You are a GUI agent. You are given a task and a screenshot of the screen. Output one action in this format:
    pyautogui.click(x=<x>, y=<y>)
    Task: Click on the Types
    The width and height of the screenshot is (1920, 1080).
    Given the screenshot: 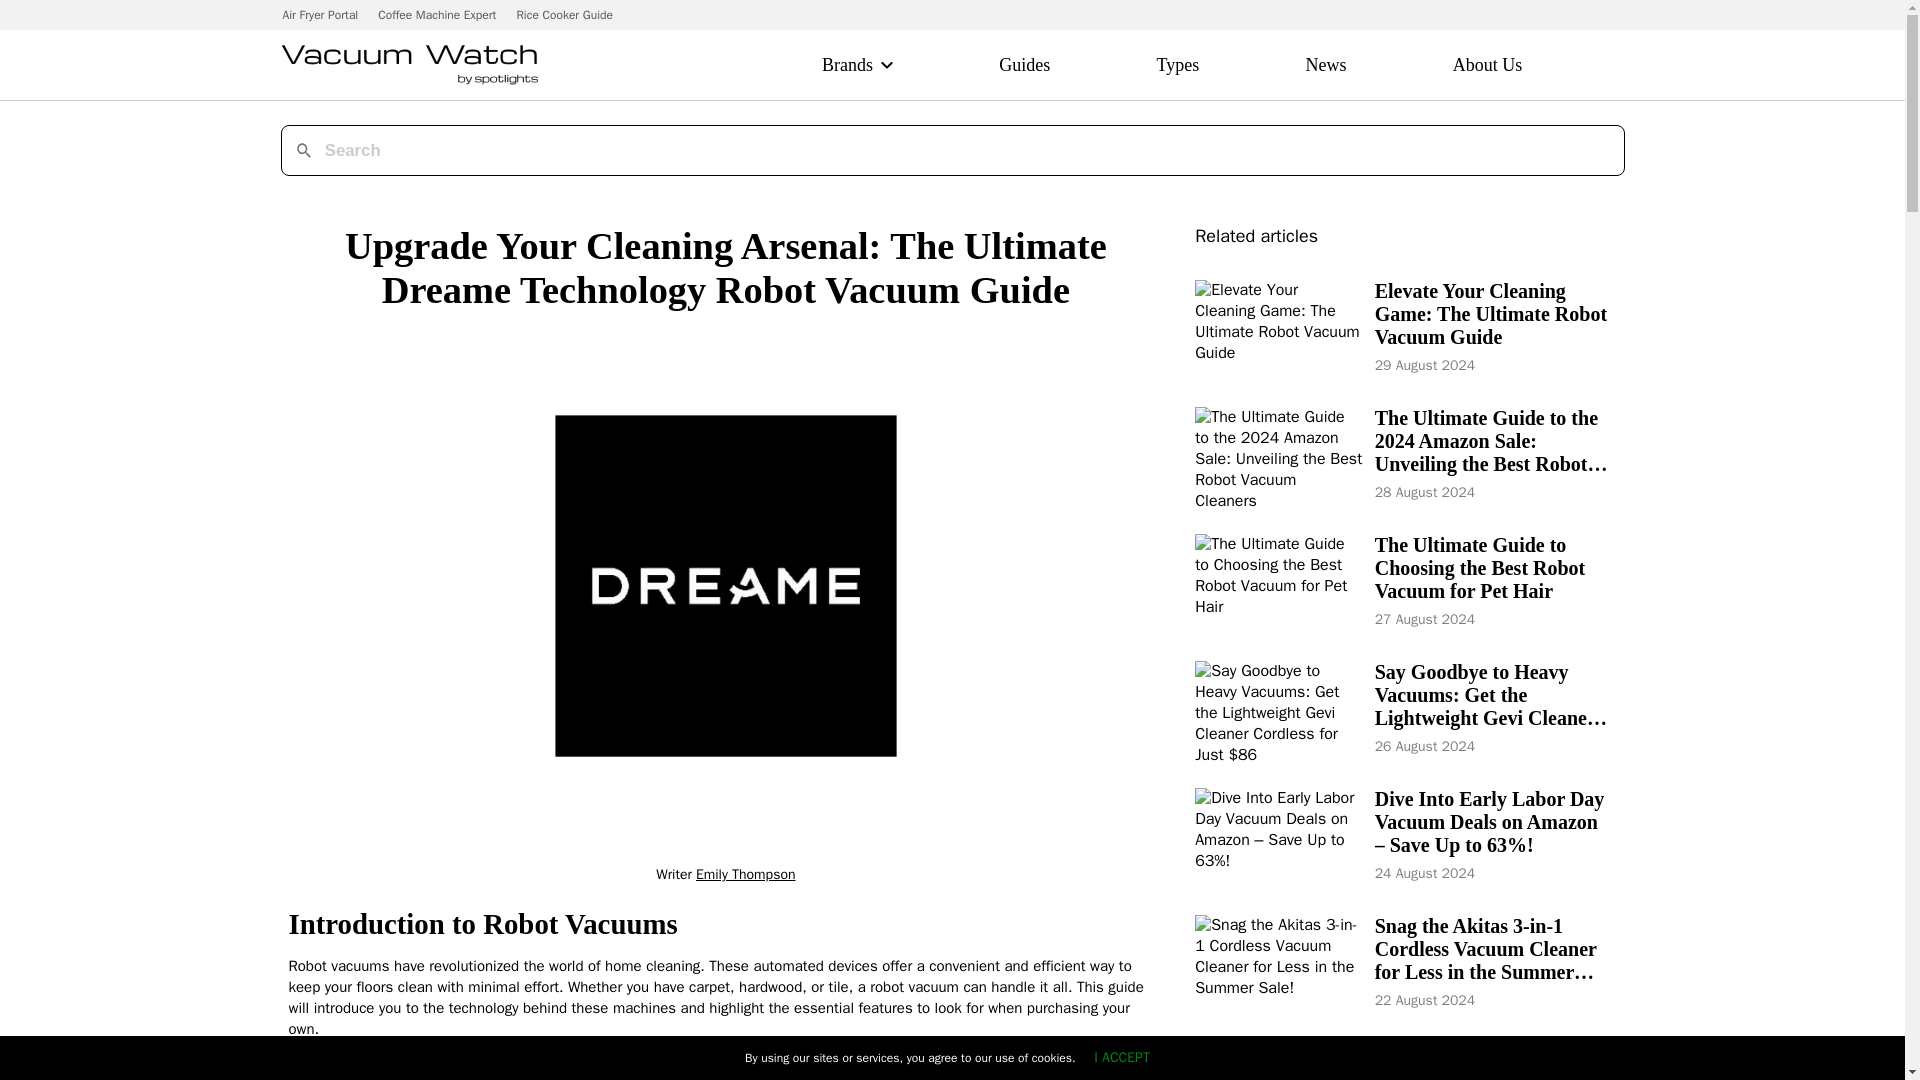 What is the action you would take?
    pyautogui.click(x=1178, y=64)
    